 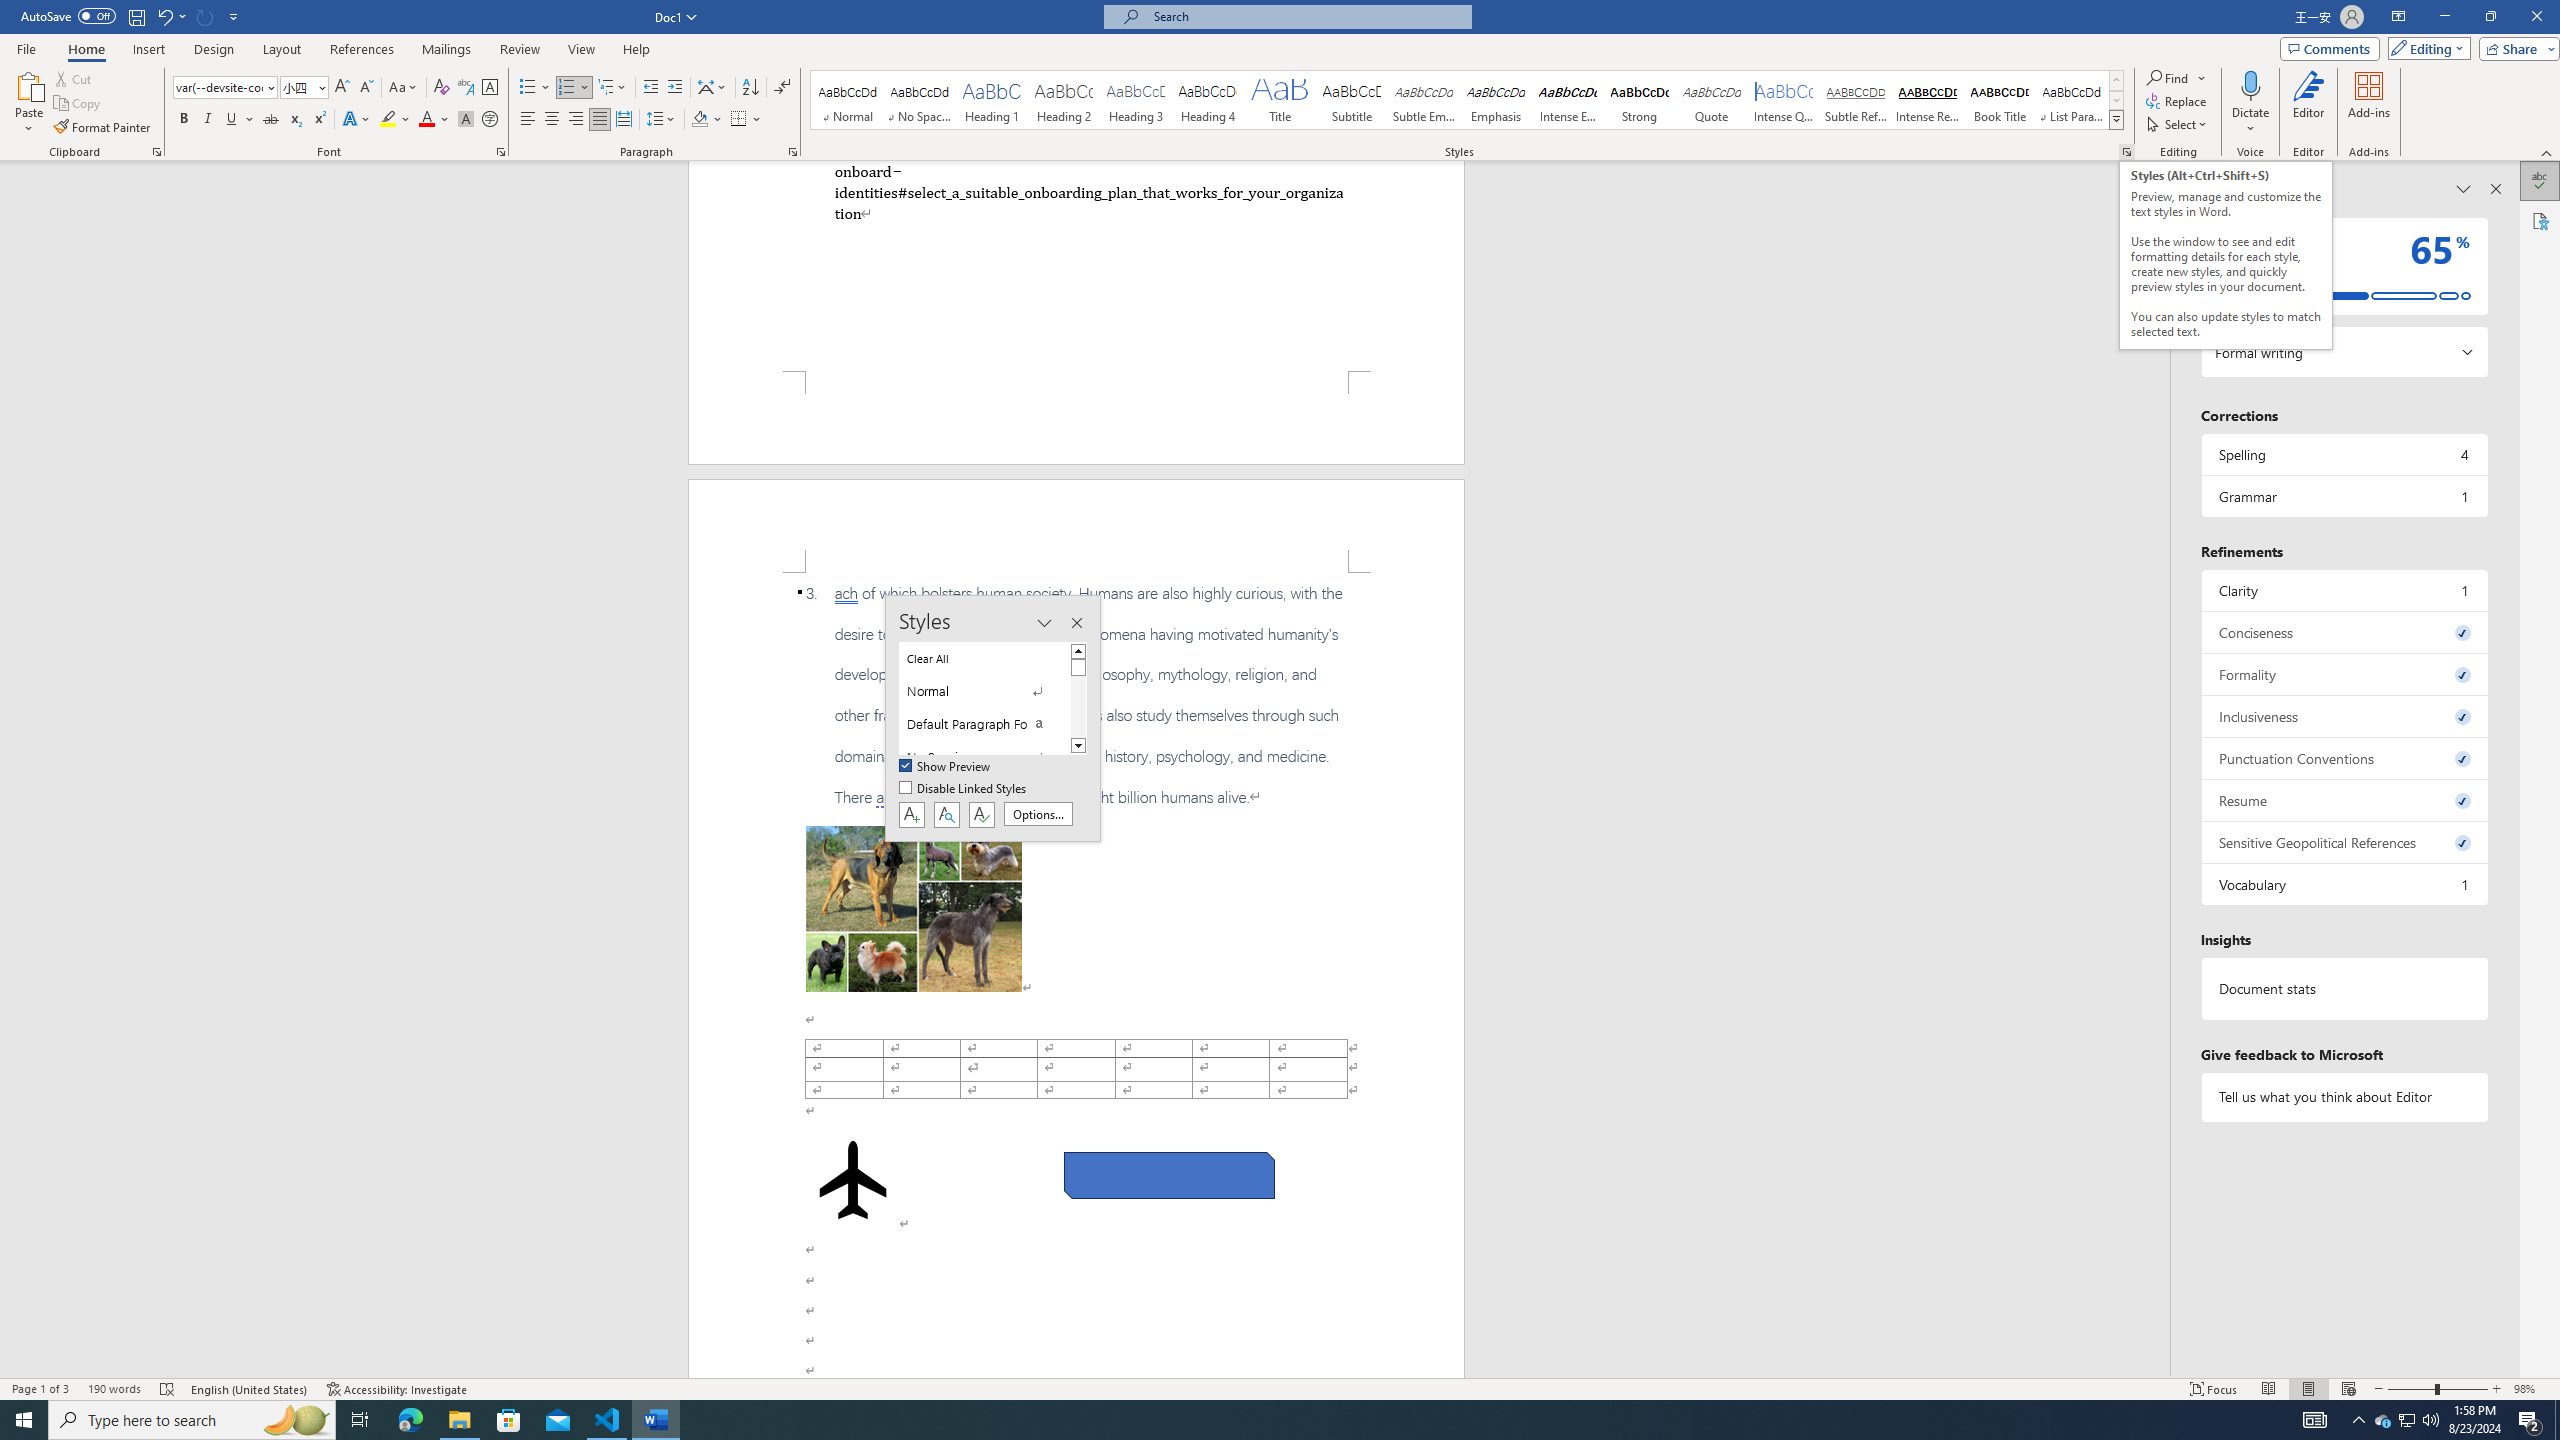 I want to click on Web Layout, so click(x=2348, y=1389).